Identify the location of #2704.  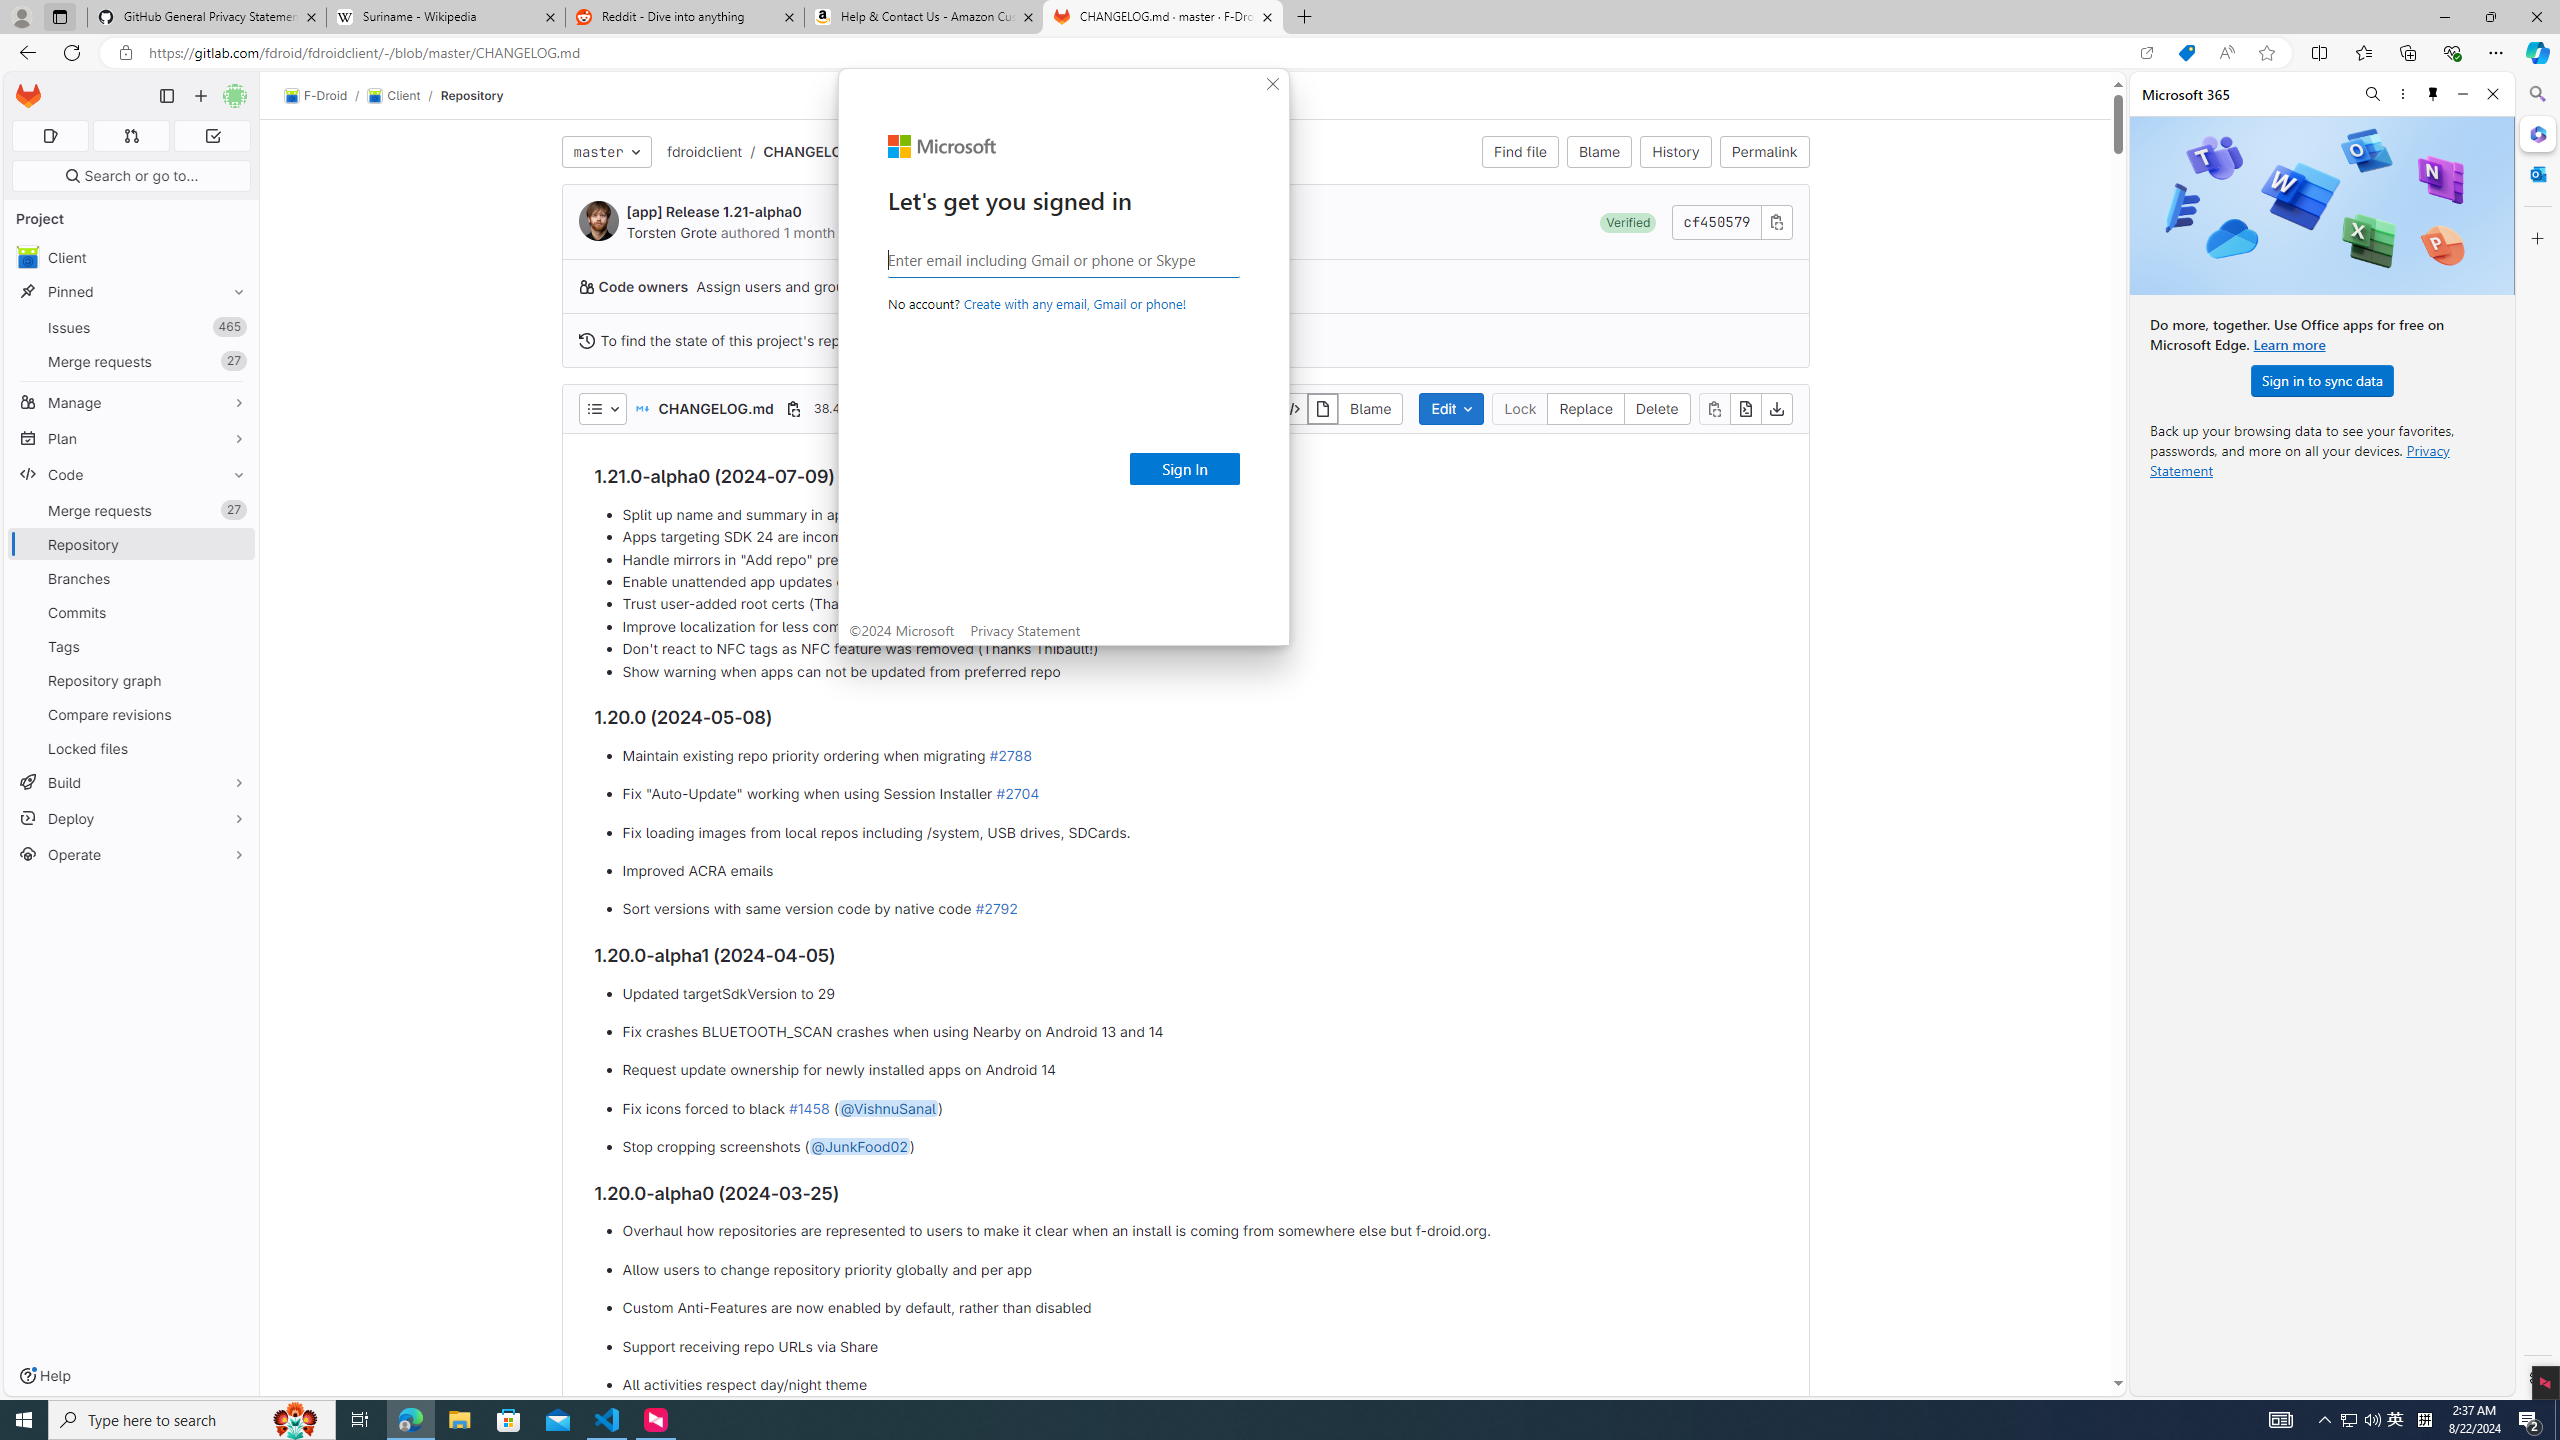
(1017, 794).